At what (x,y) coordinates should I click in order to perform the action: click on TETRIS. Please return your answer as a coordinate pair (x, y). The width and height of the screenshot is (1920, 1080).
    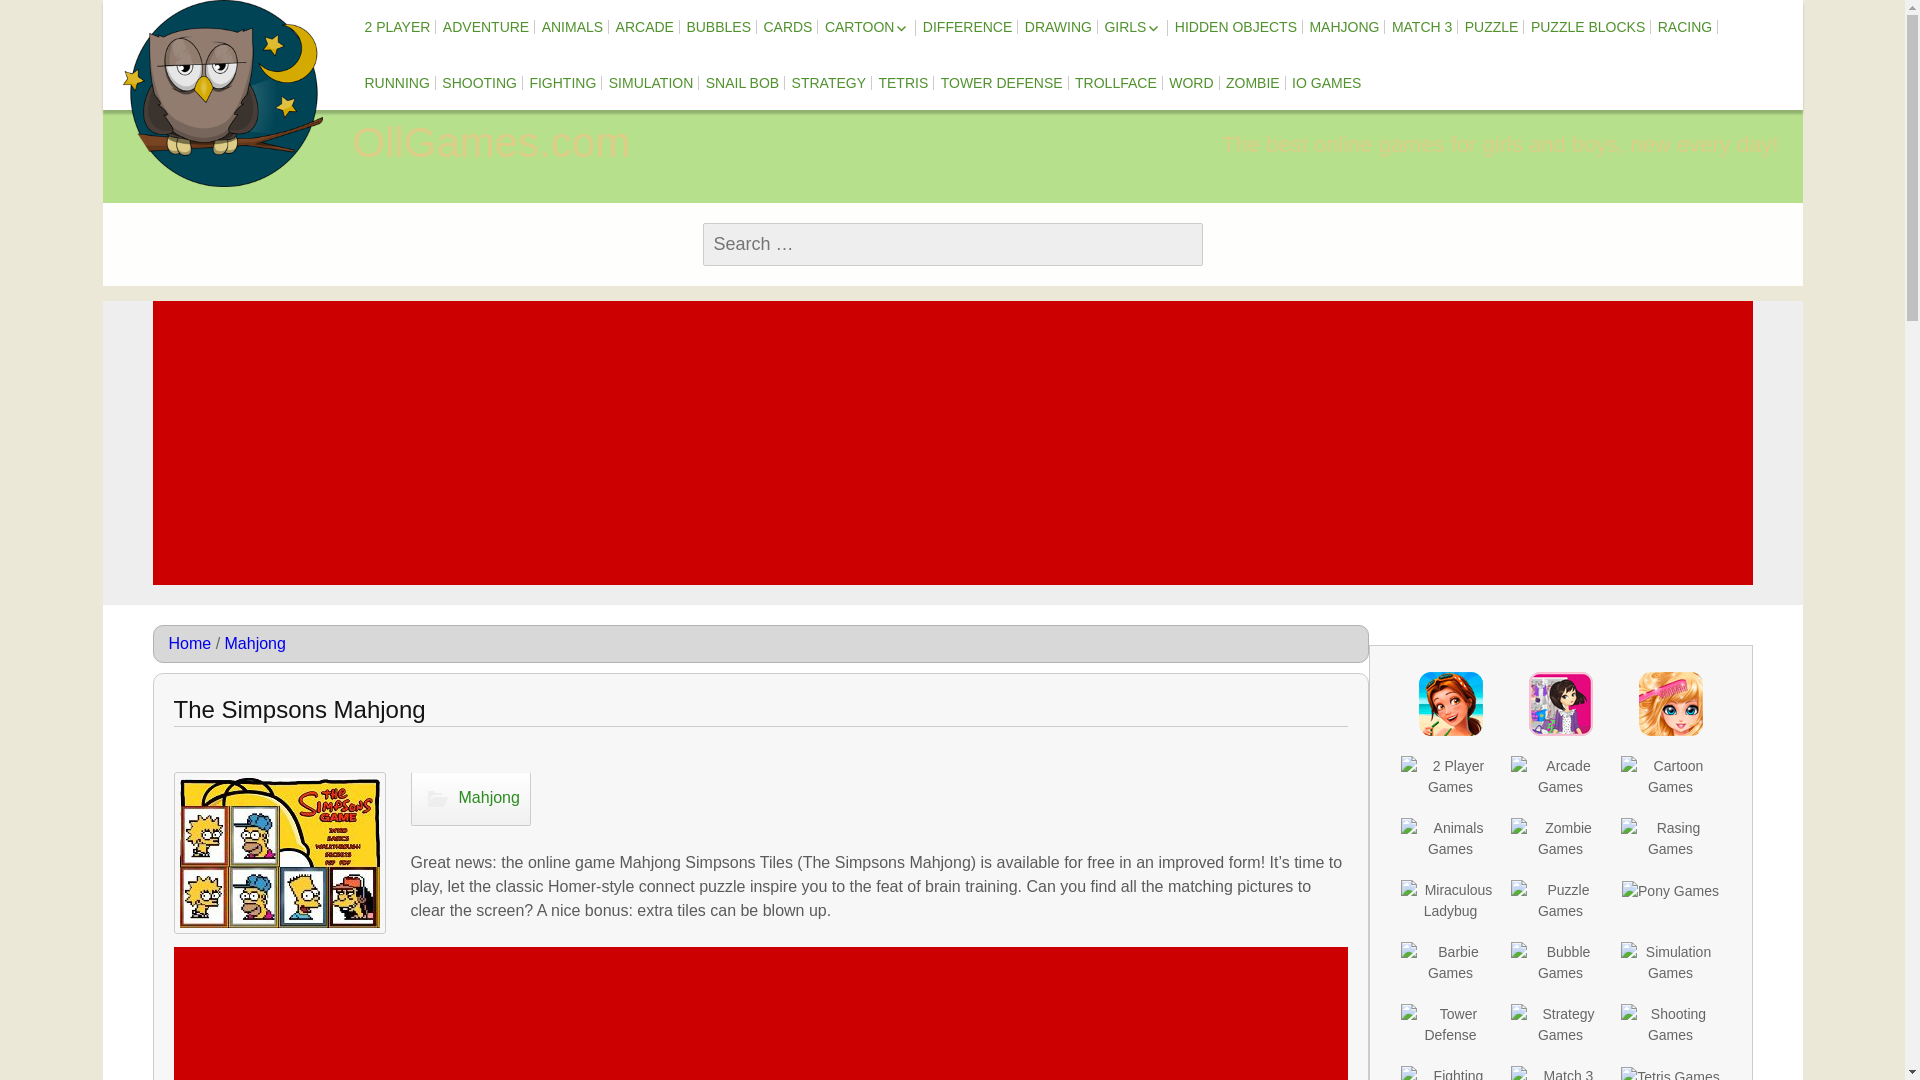
    Looking at the image, I should click on (902, 82).